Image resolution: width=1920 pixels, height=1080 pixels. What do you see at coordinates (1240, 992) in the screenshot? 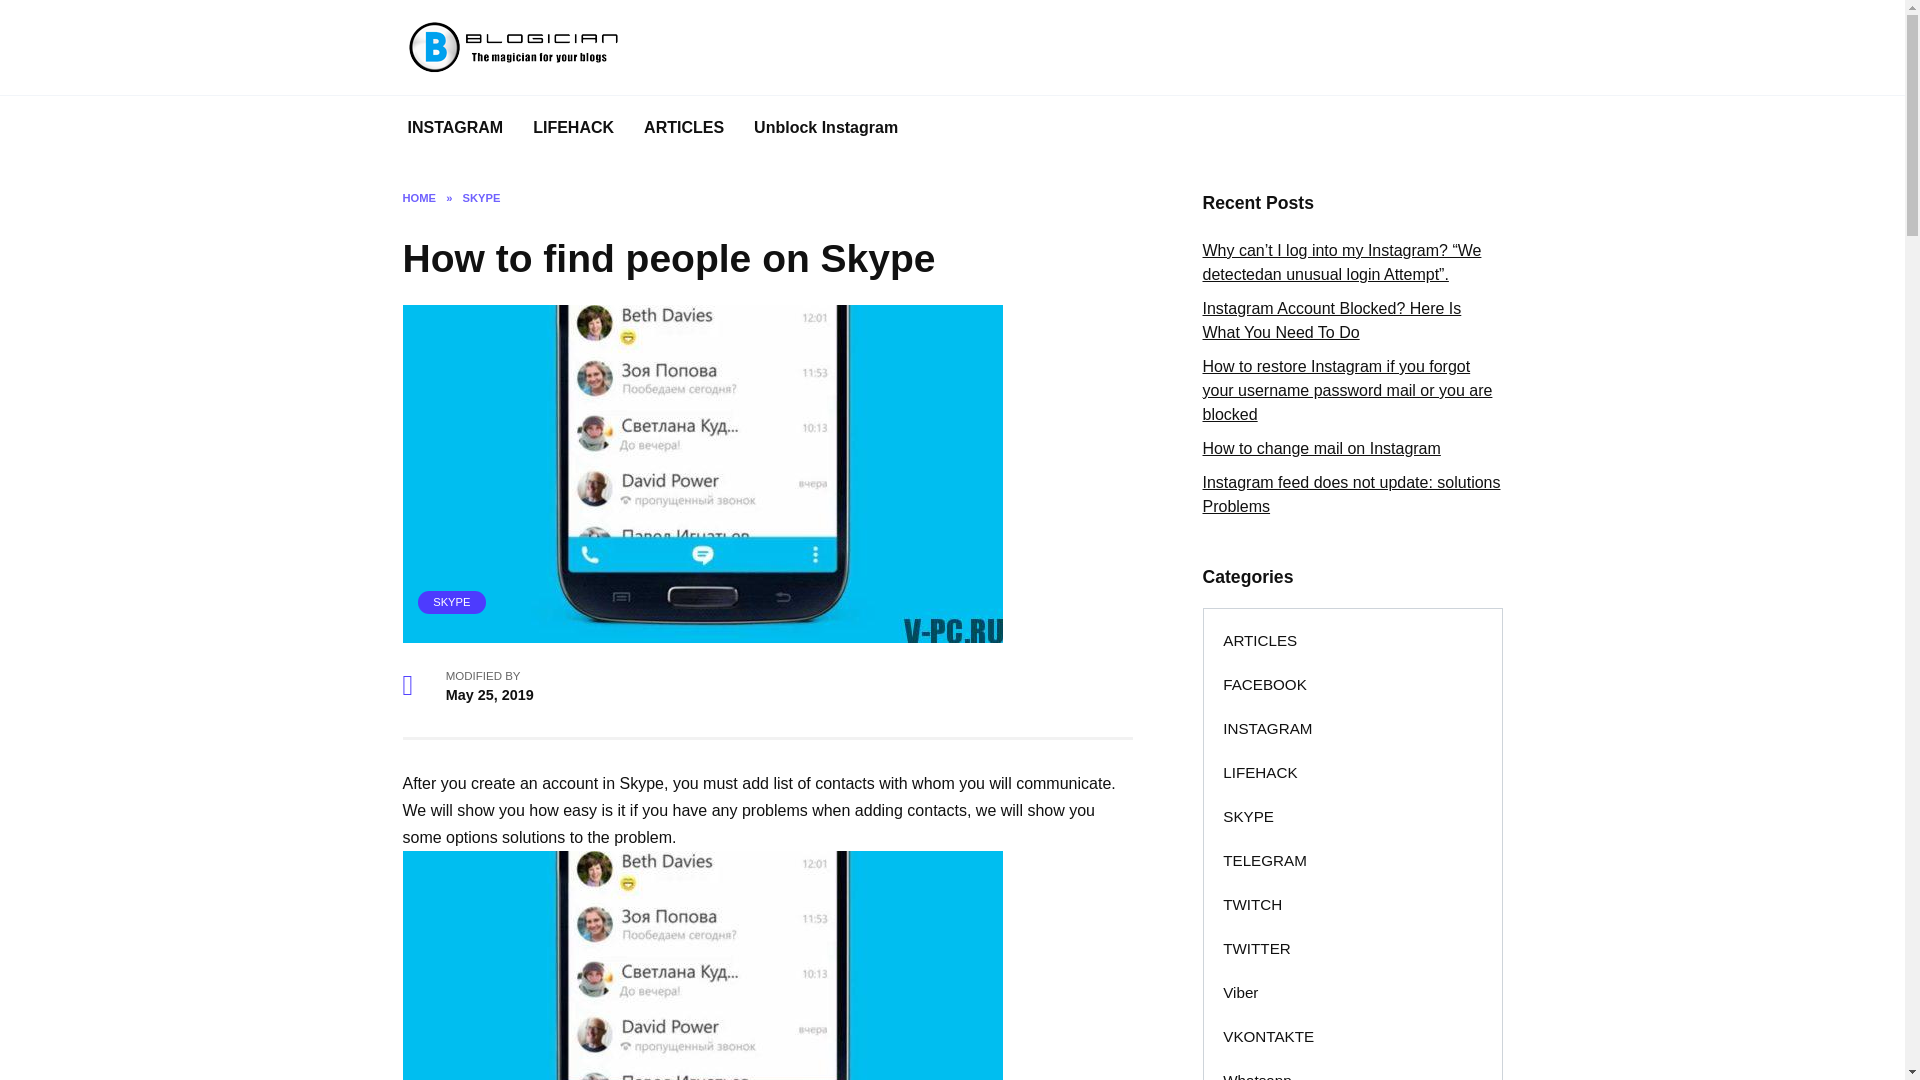
I see `Viber` at bounding box center [1240, 992].